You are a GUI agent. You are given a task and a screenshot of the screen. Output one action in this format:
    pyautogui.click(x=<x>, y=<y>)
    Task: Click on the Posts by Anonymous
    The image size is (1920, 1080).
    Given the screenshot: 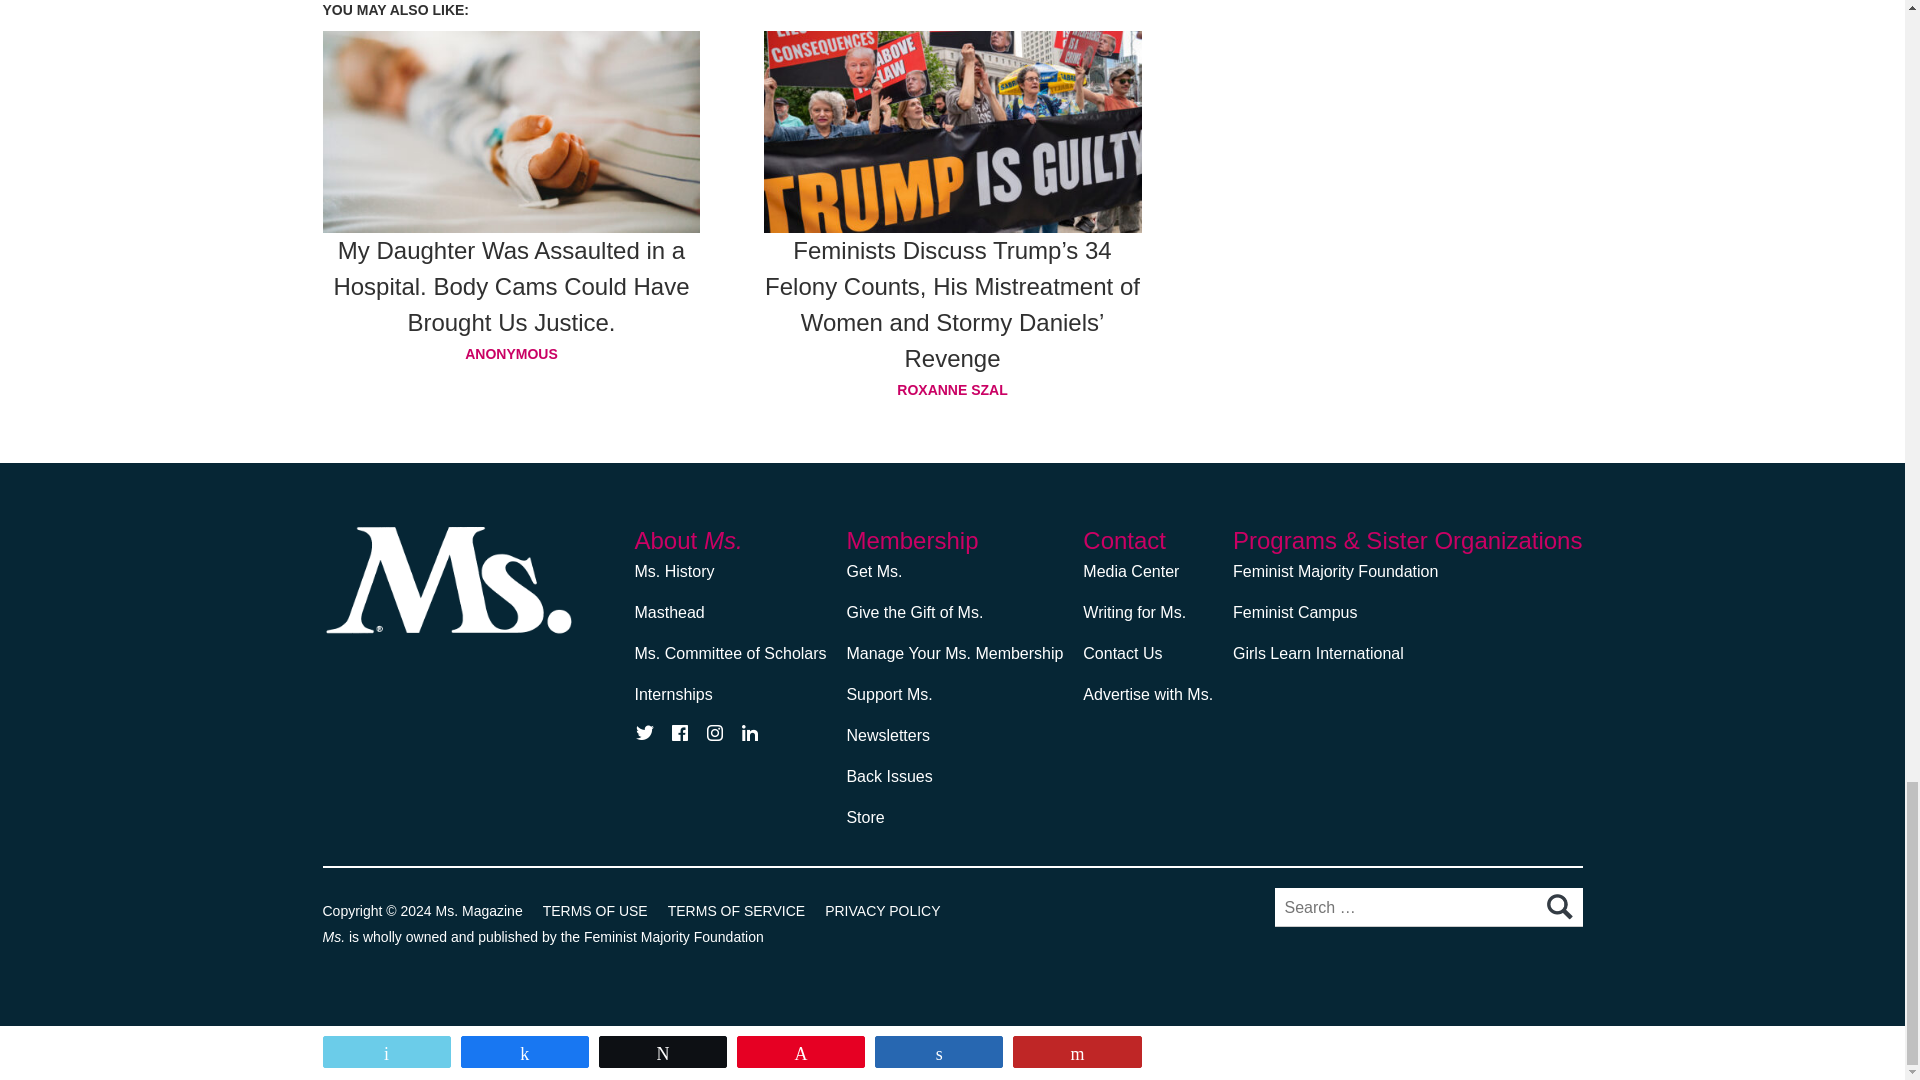 What is the action you would take?
    pyautogui.click(x=511, y=354)
    